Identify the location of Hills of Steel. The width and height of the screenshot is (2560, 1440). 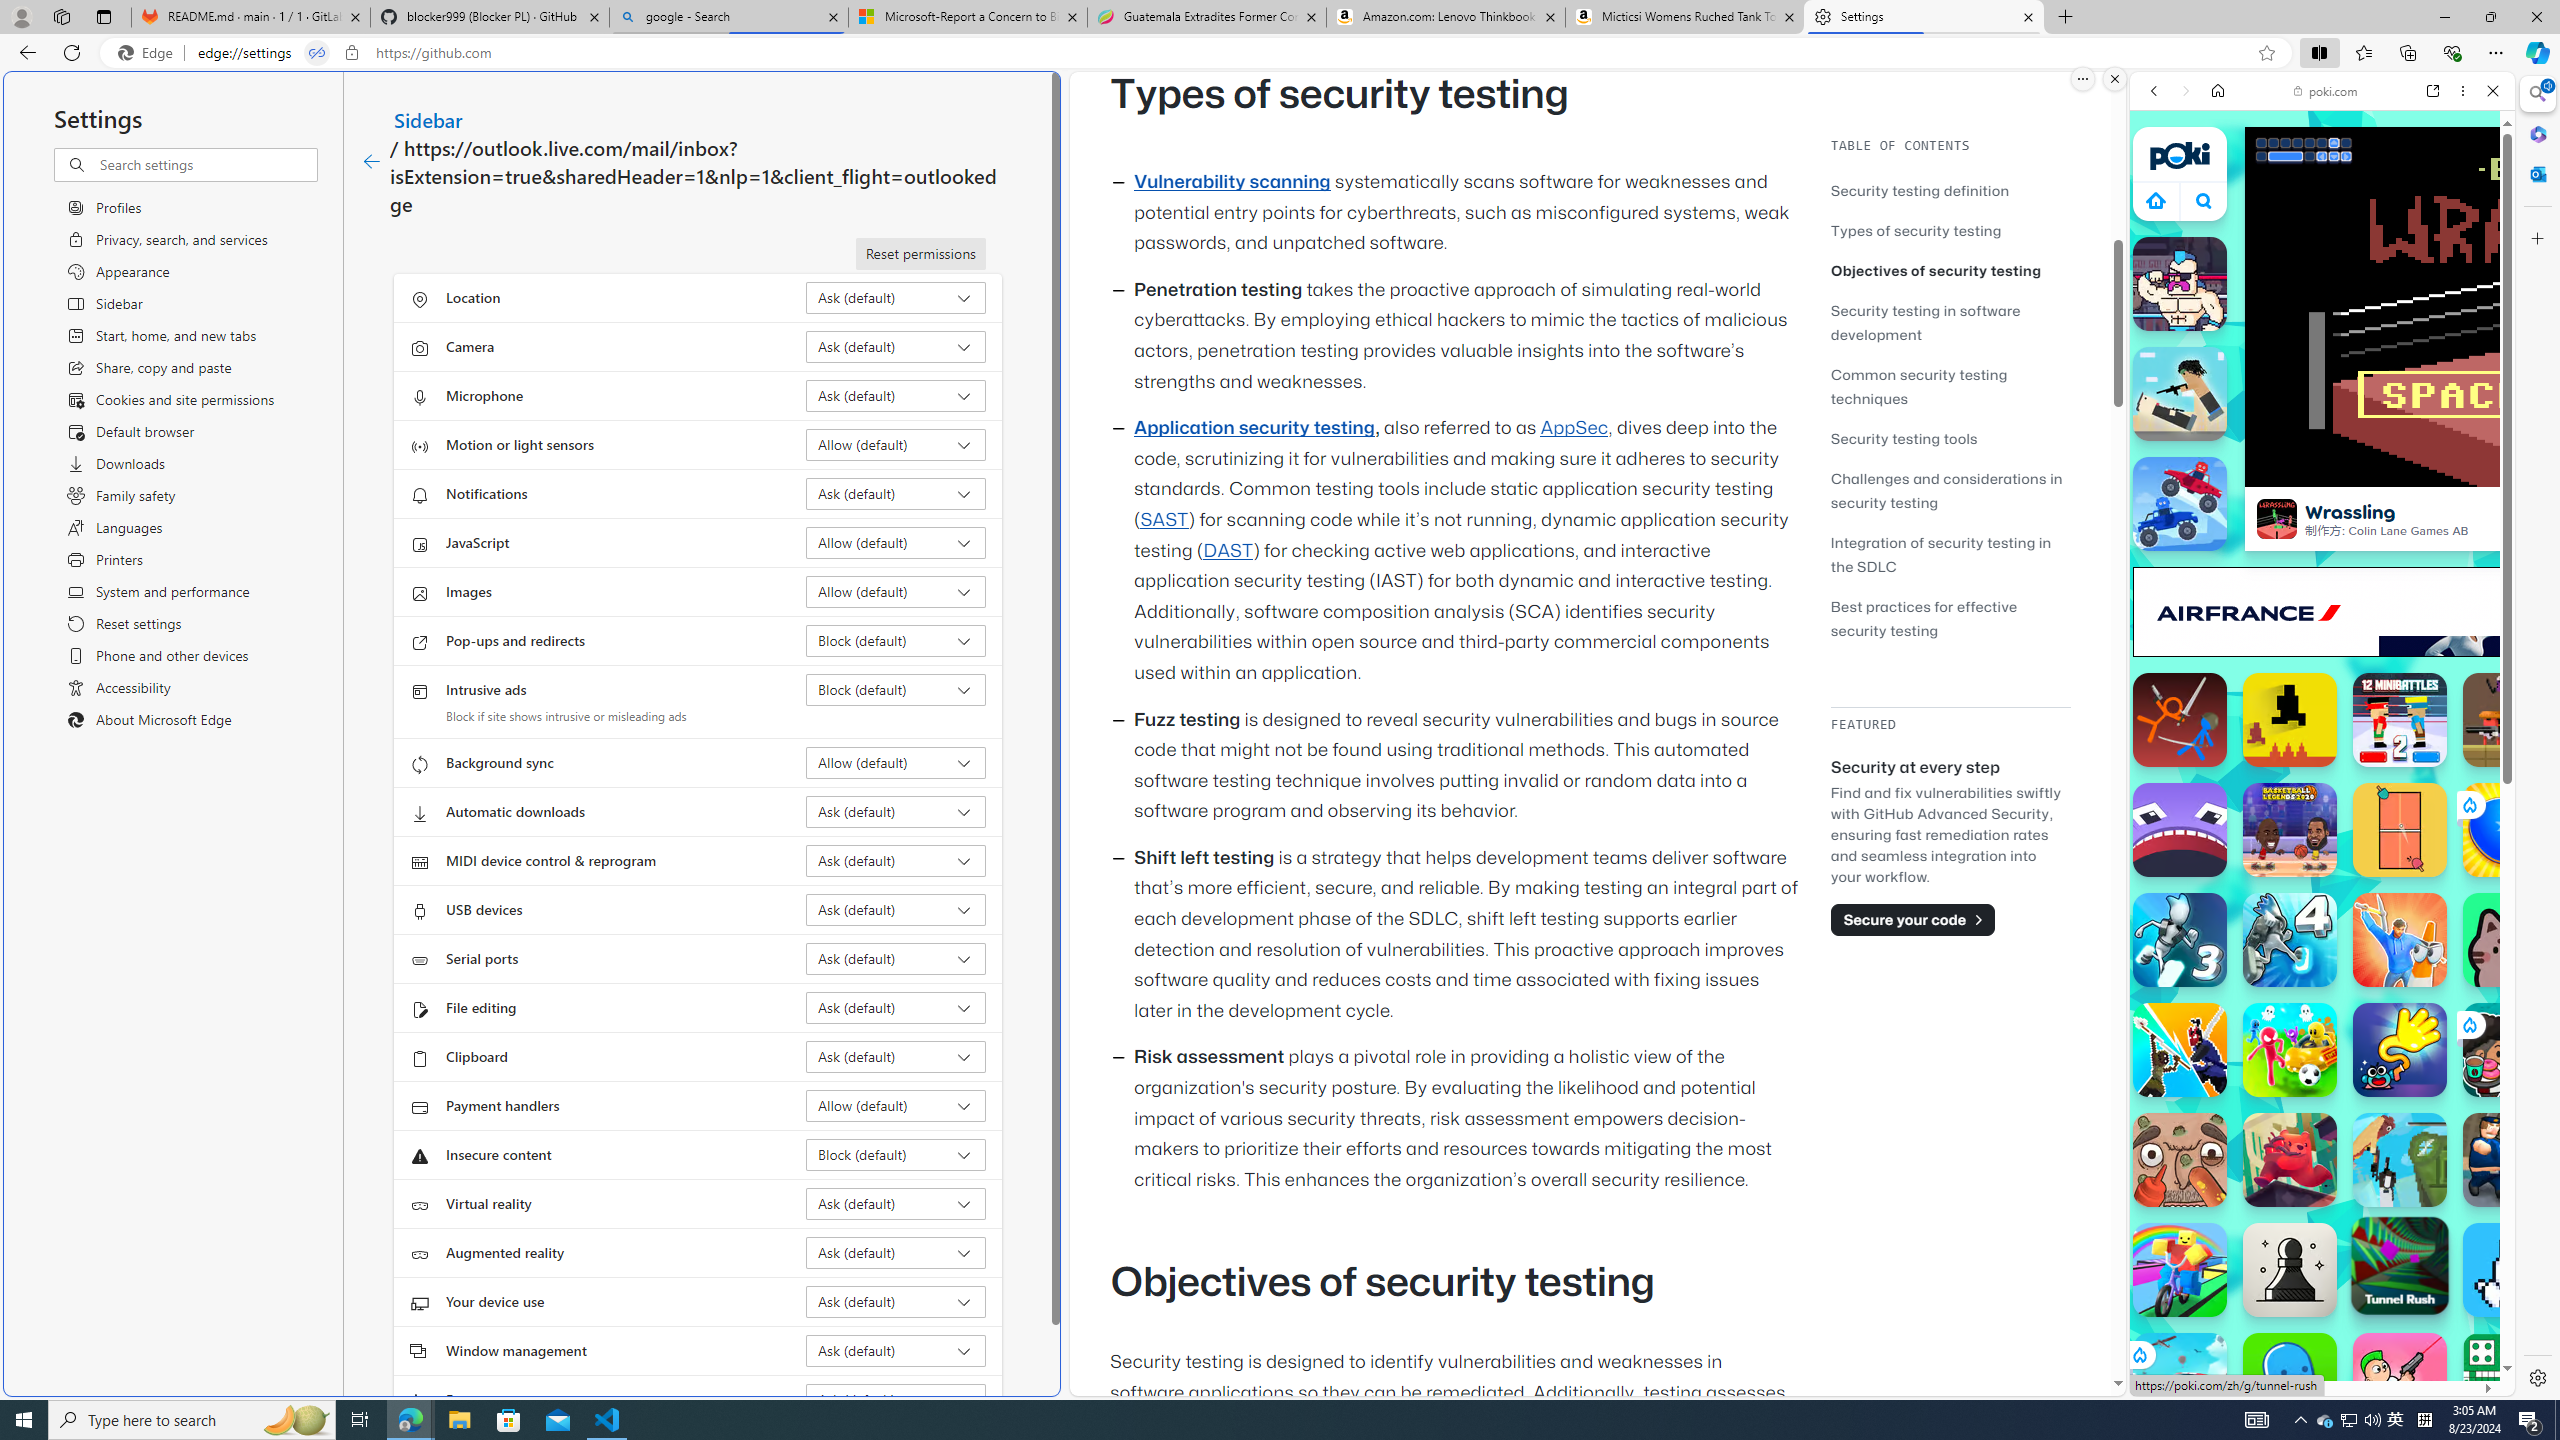
(2205, 1010).